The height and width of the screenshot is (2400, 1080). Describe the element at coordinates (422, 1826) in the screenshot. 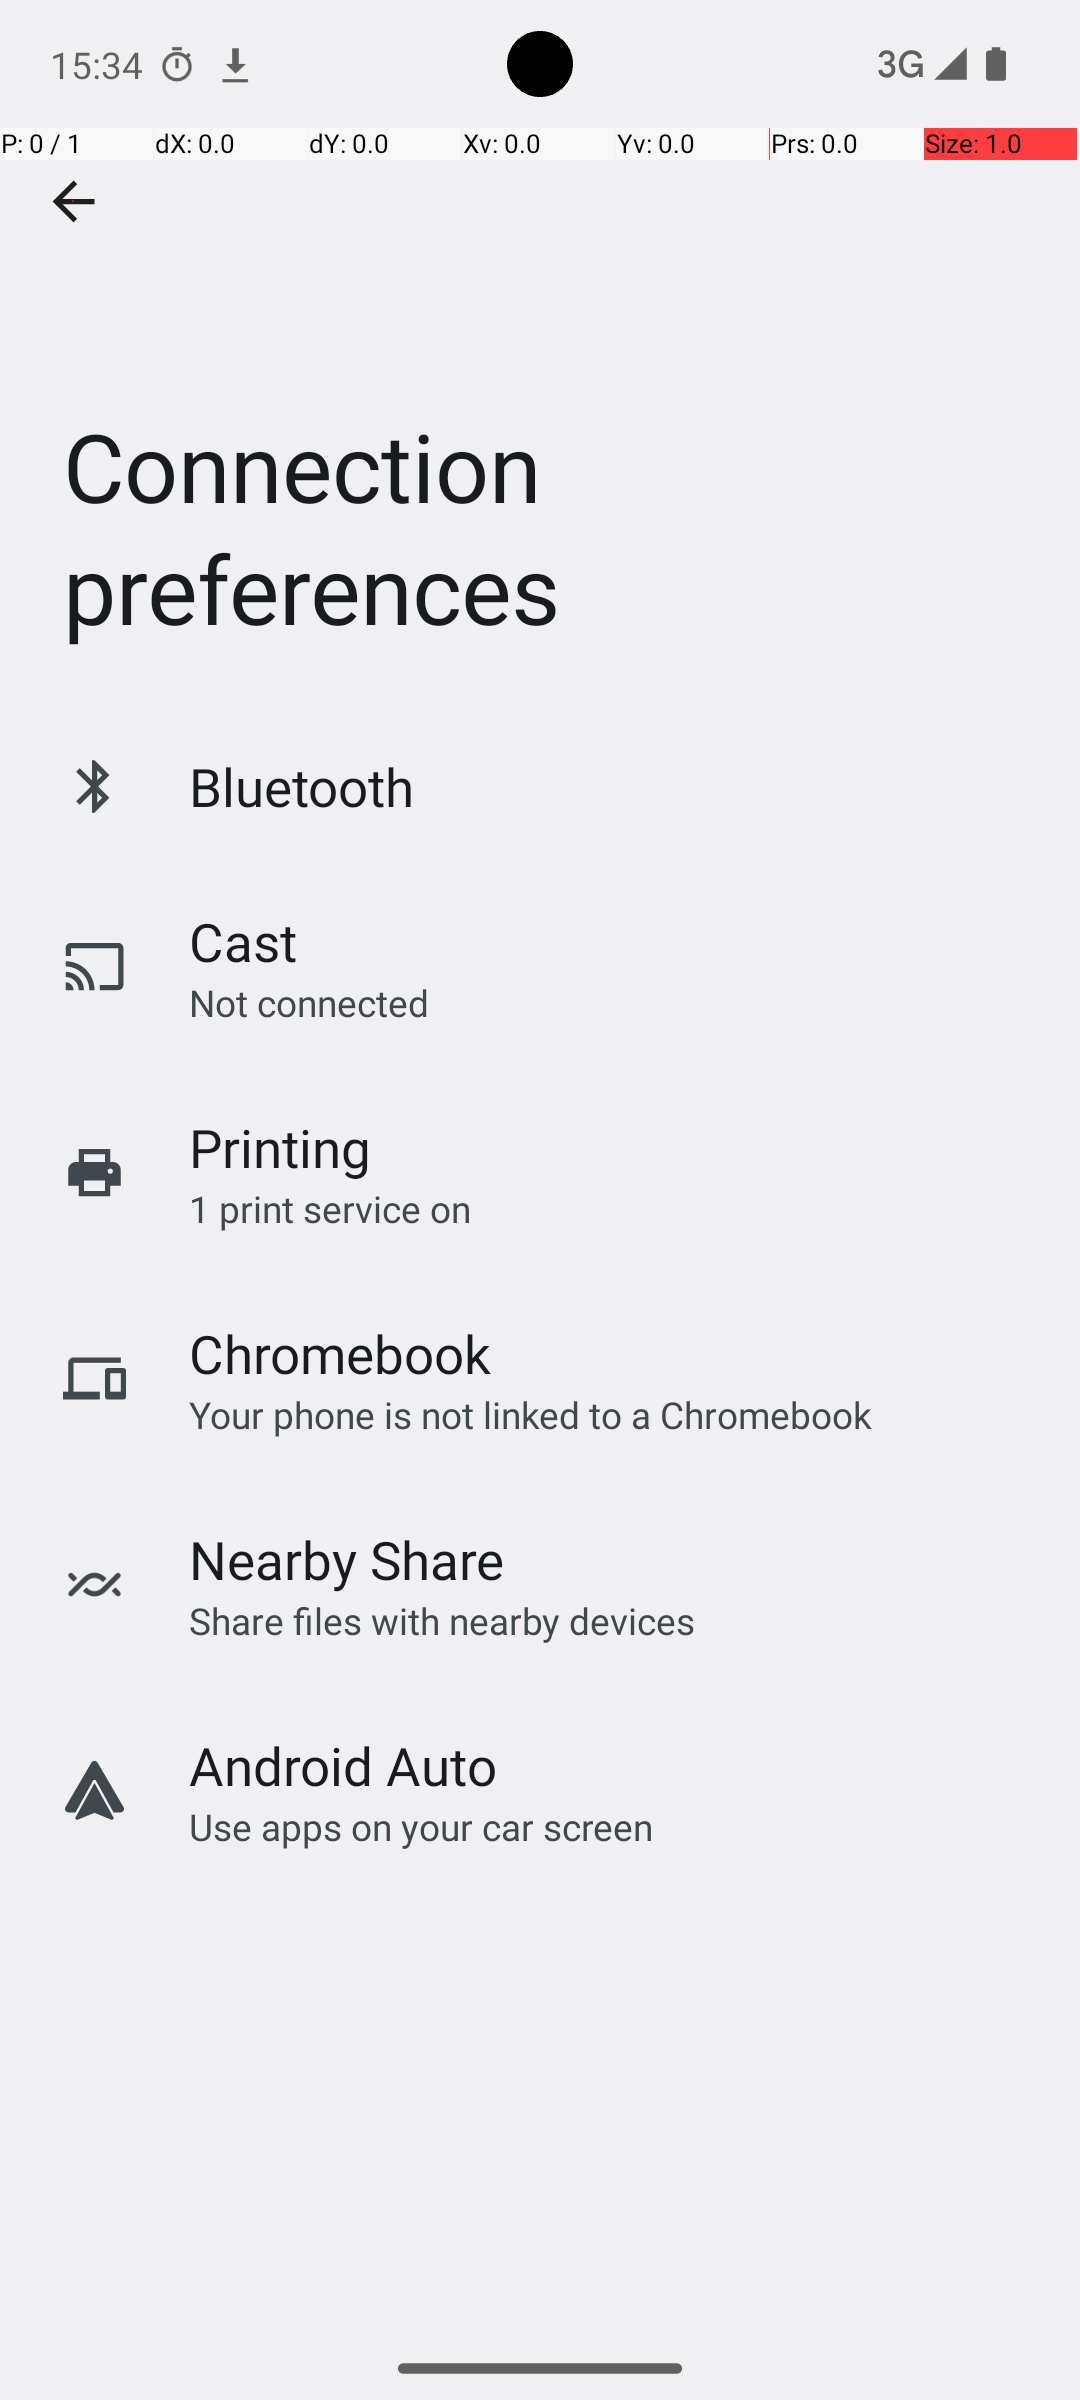

I see `Use apps on your car screen` at that location.